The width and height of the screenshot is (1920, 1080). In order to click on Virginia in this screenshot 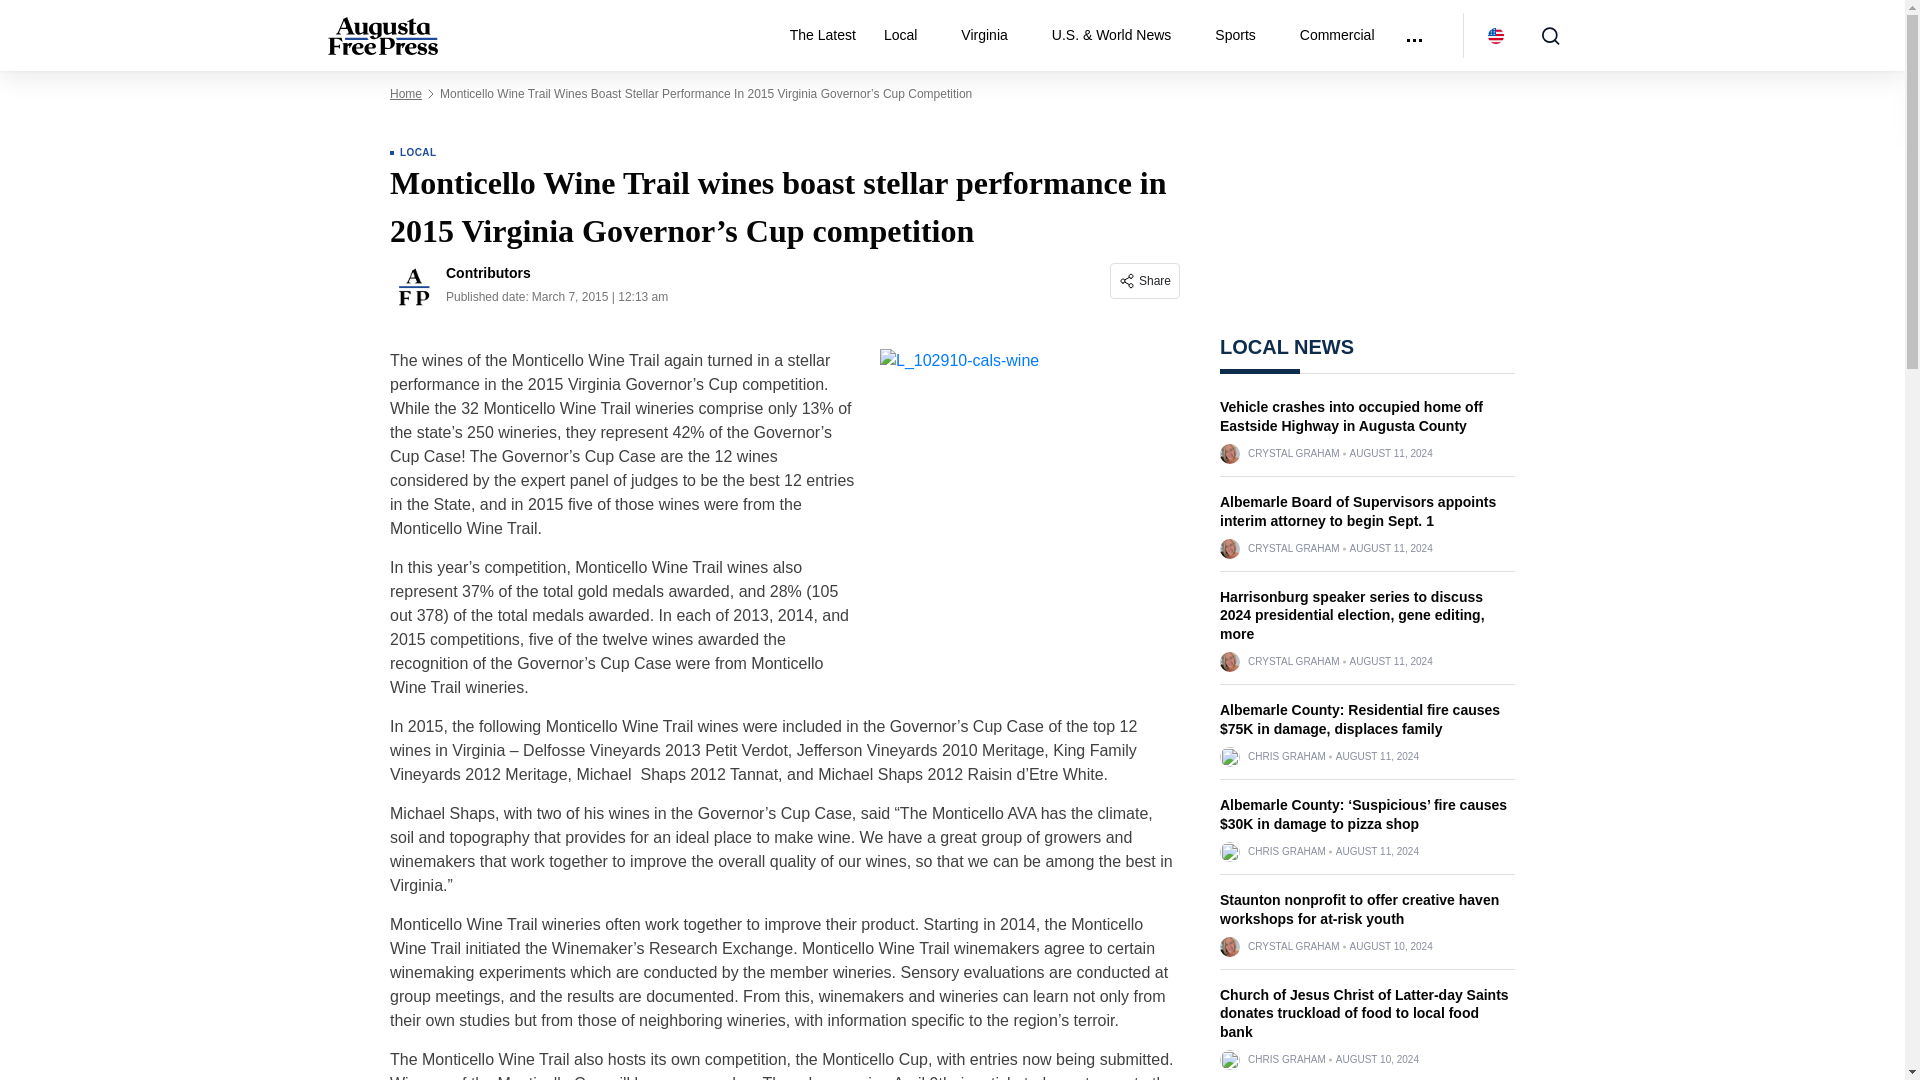, I will do `click(991, 36)`.